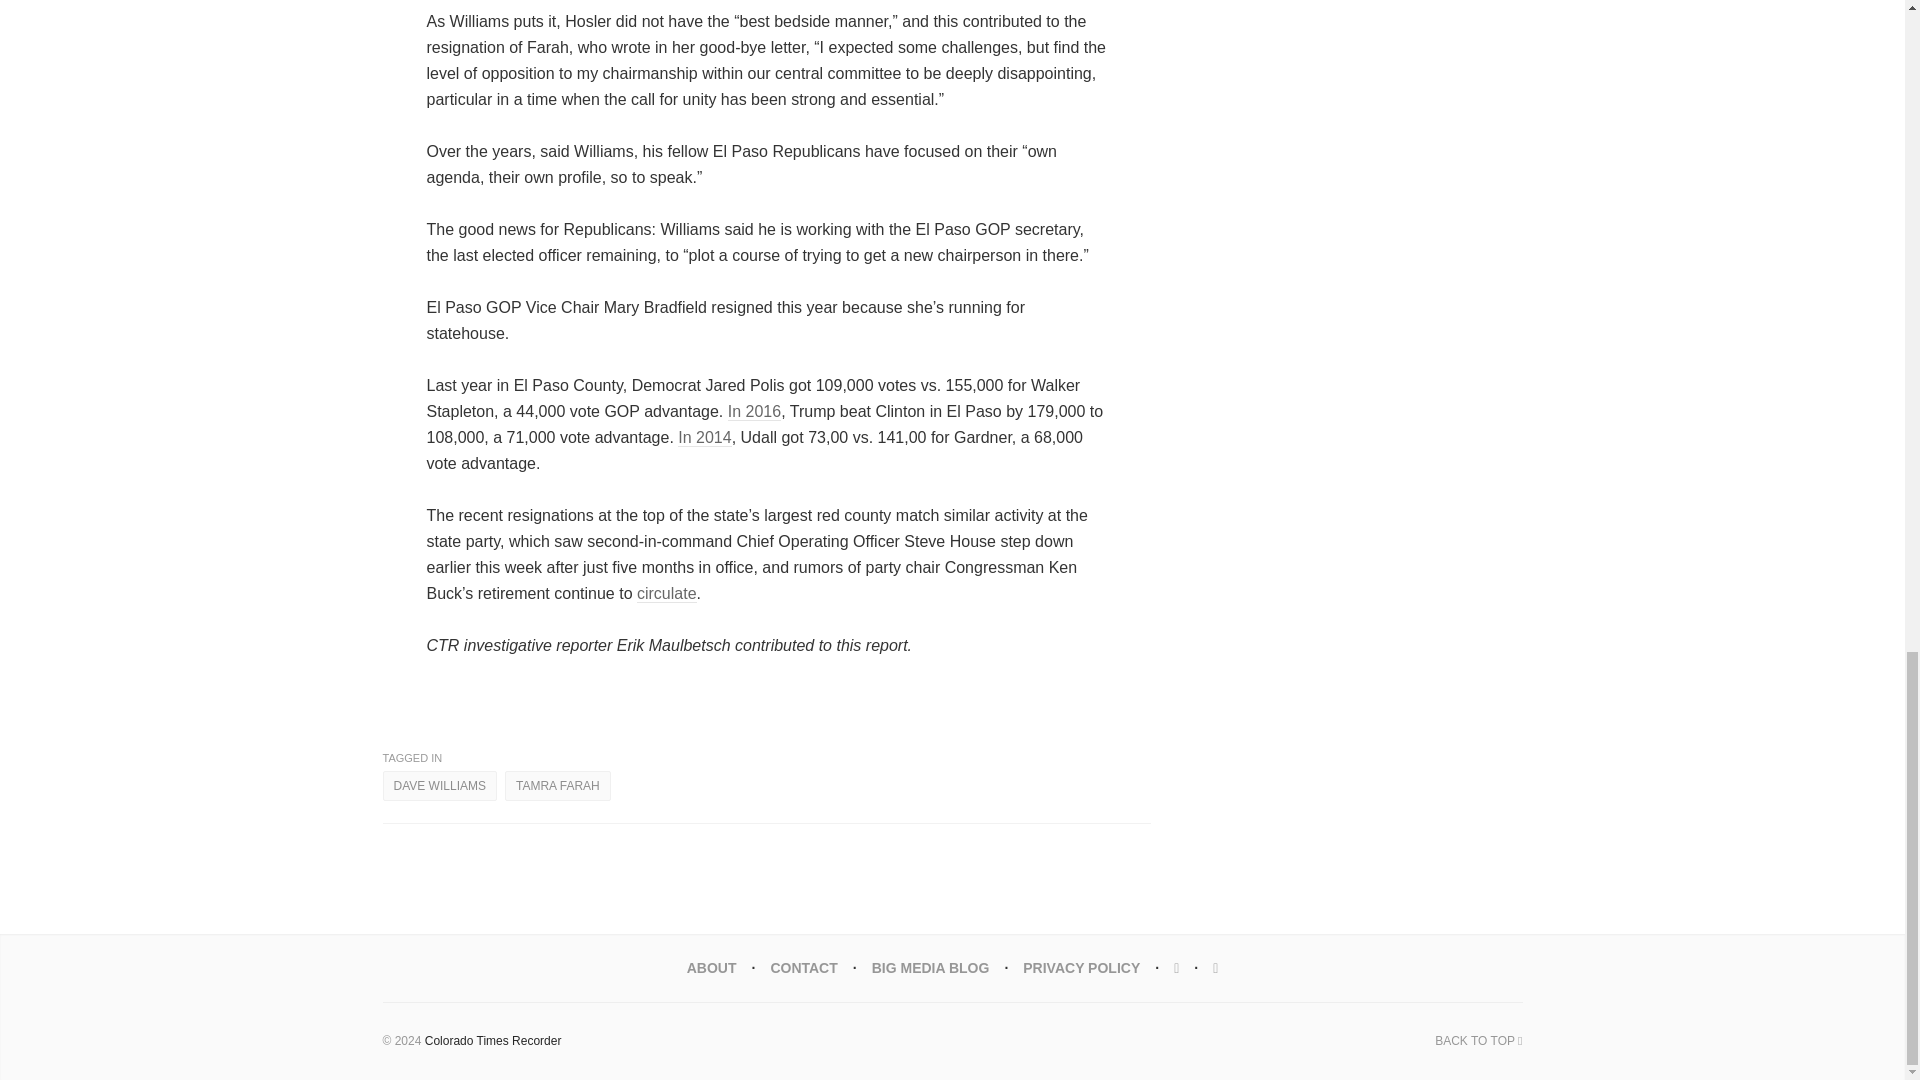  I want to click on In 2014, so click(704, 438).